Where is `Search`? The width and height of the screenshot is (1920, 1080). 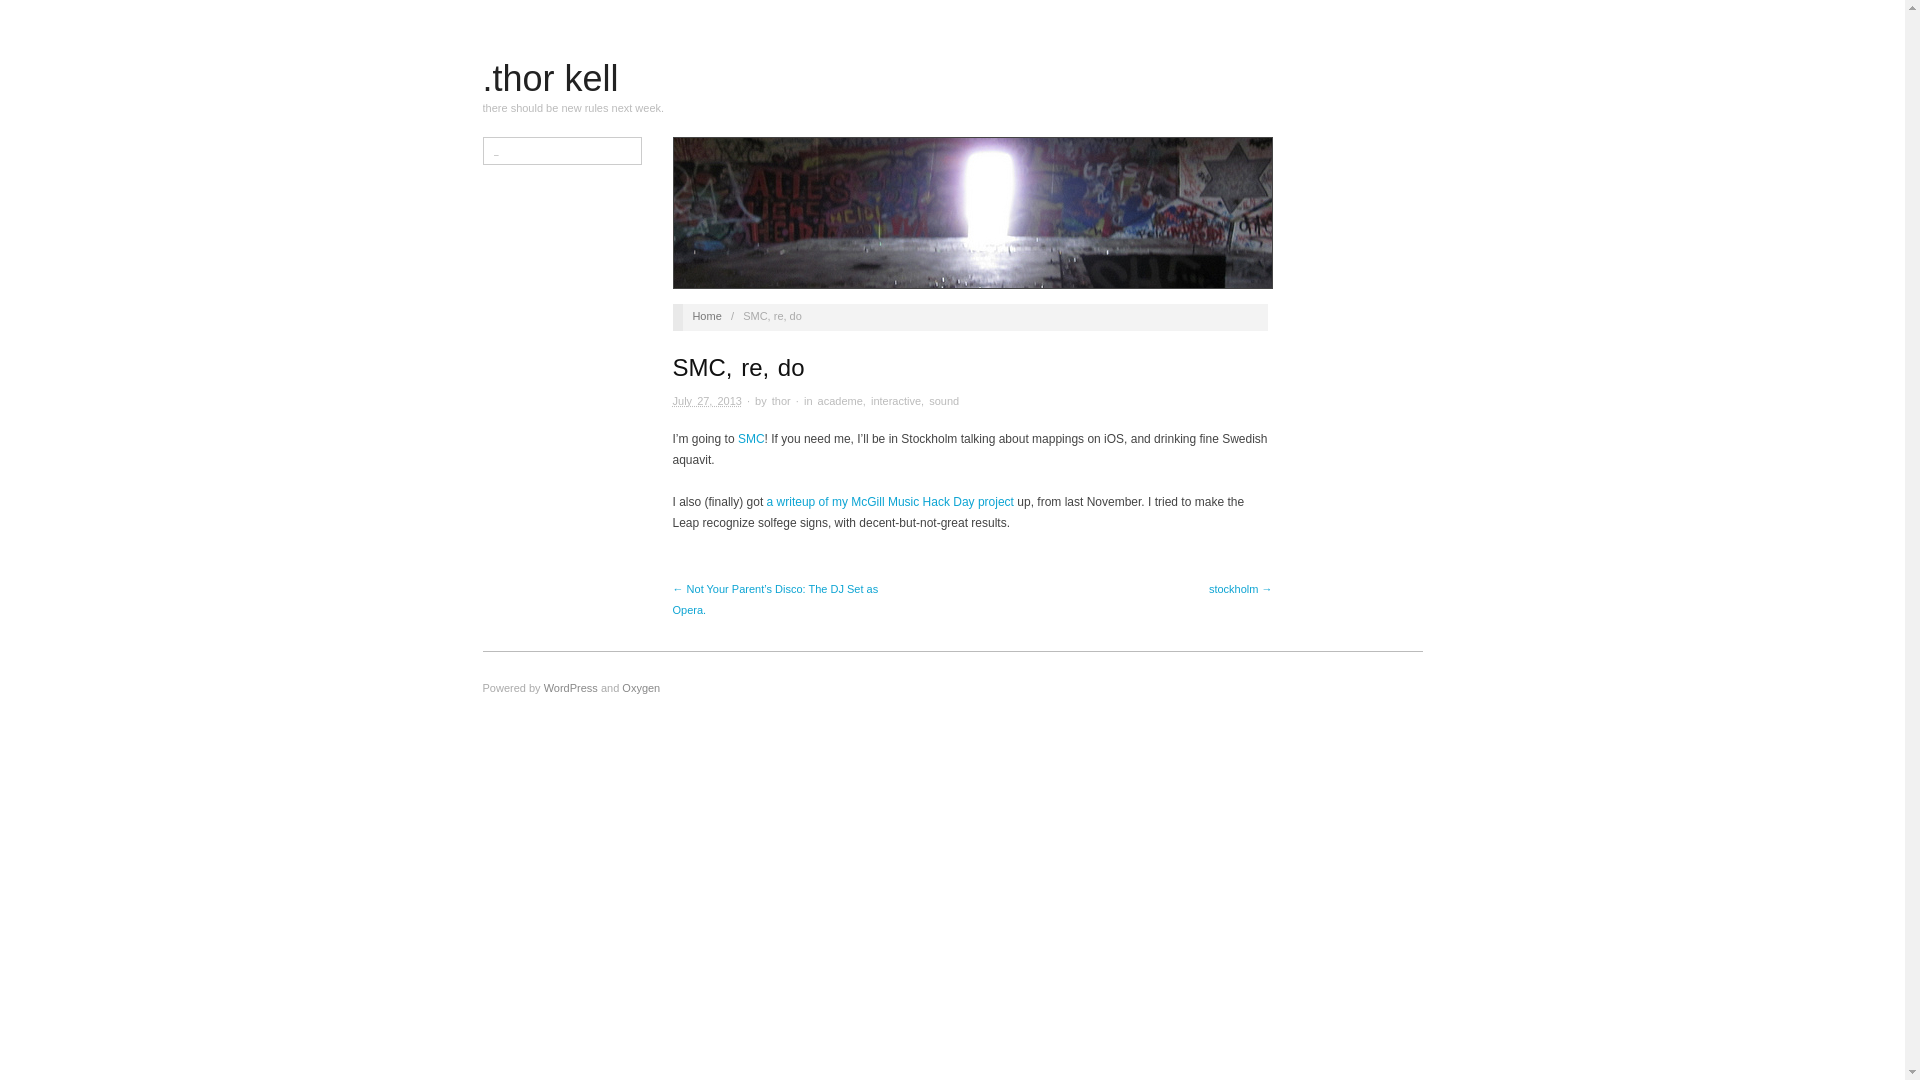
Search is located at coordinates (32, 14).